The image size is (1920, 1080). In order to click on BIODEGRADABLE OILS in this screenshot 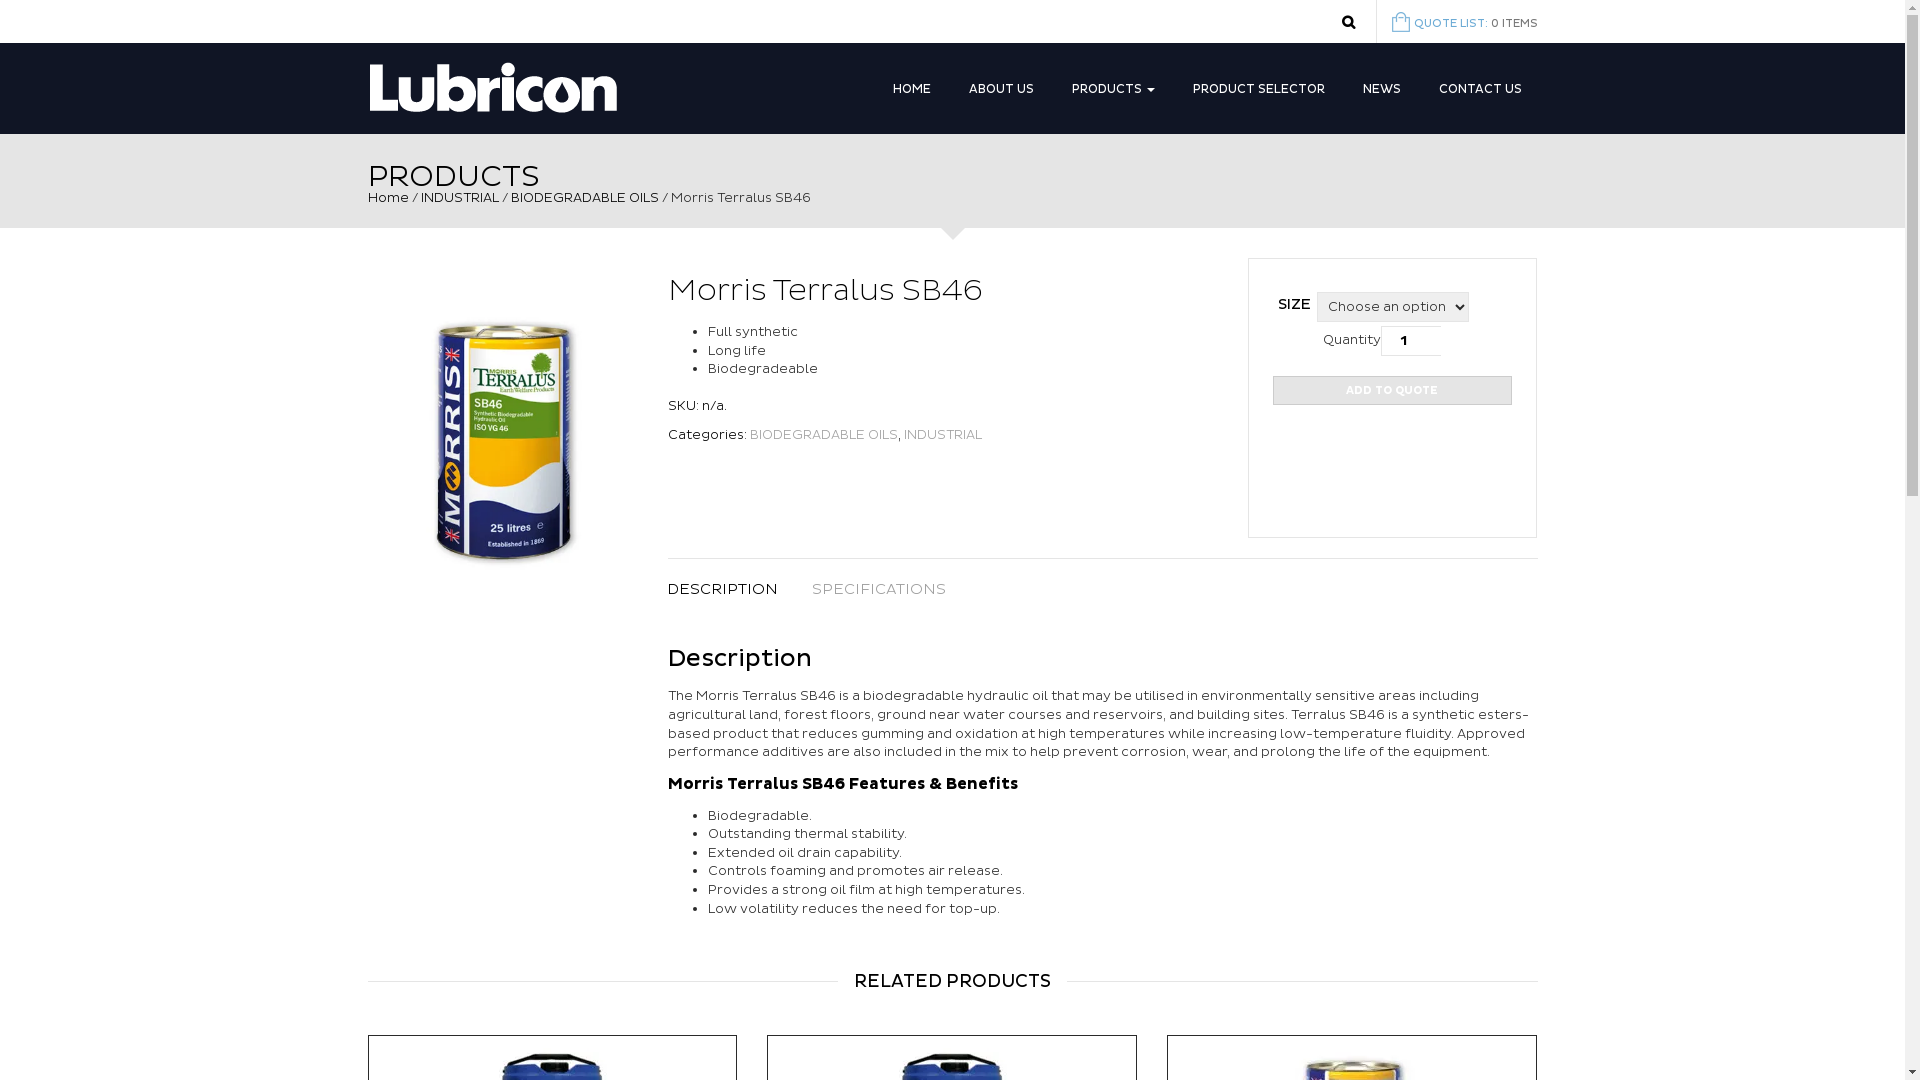, I will do `click(584, 198)`.